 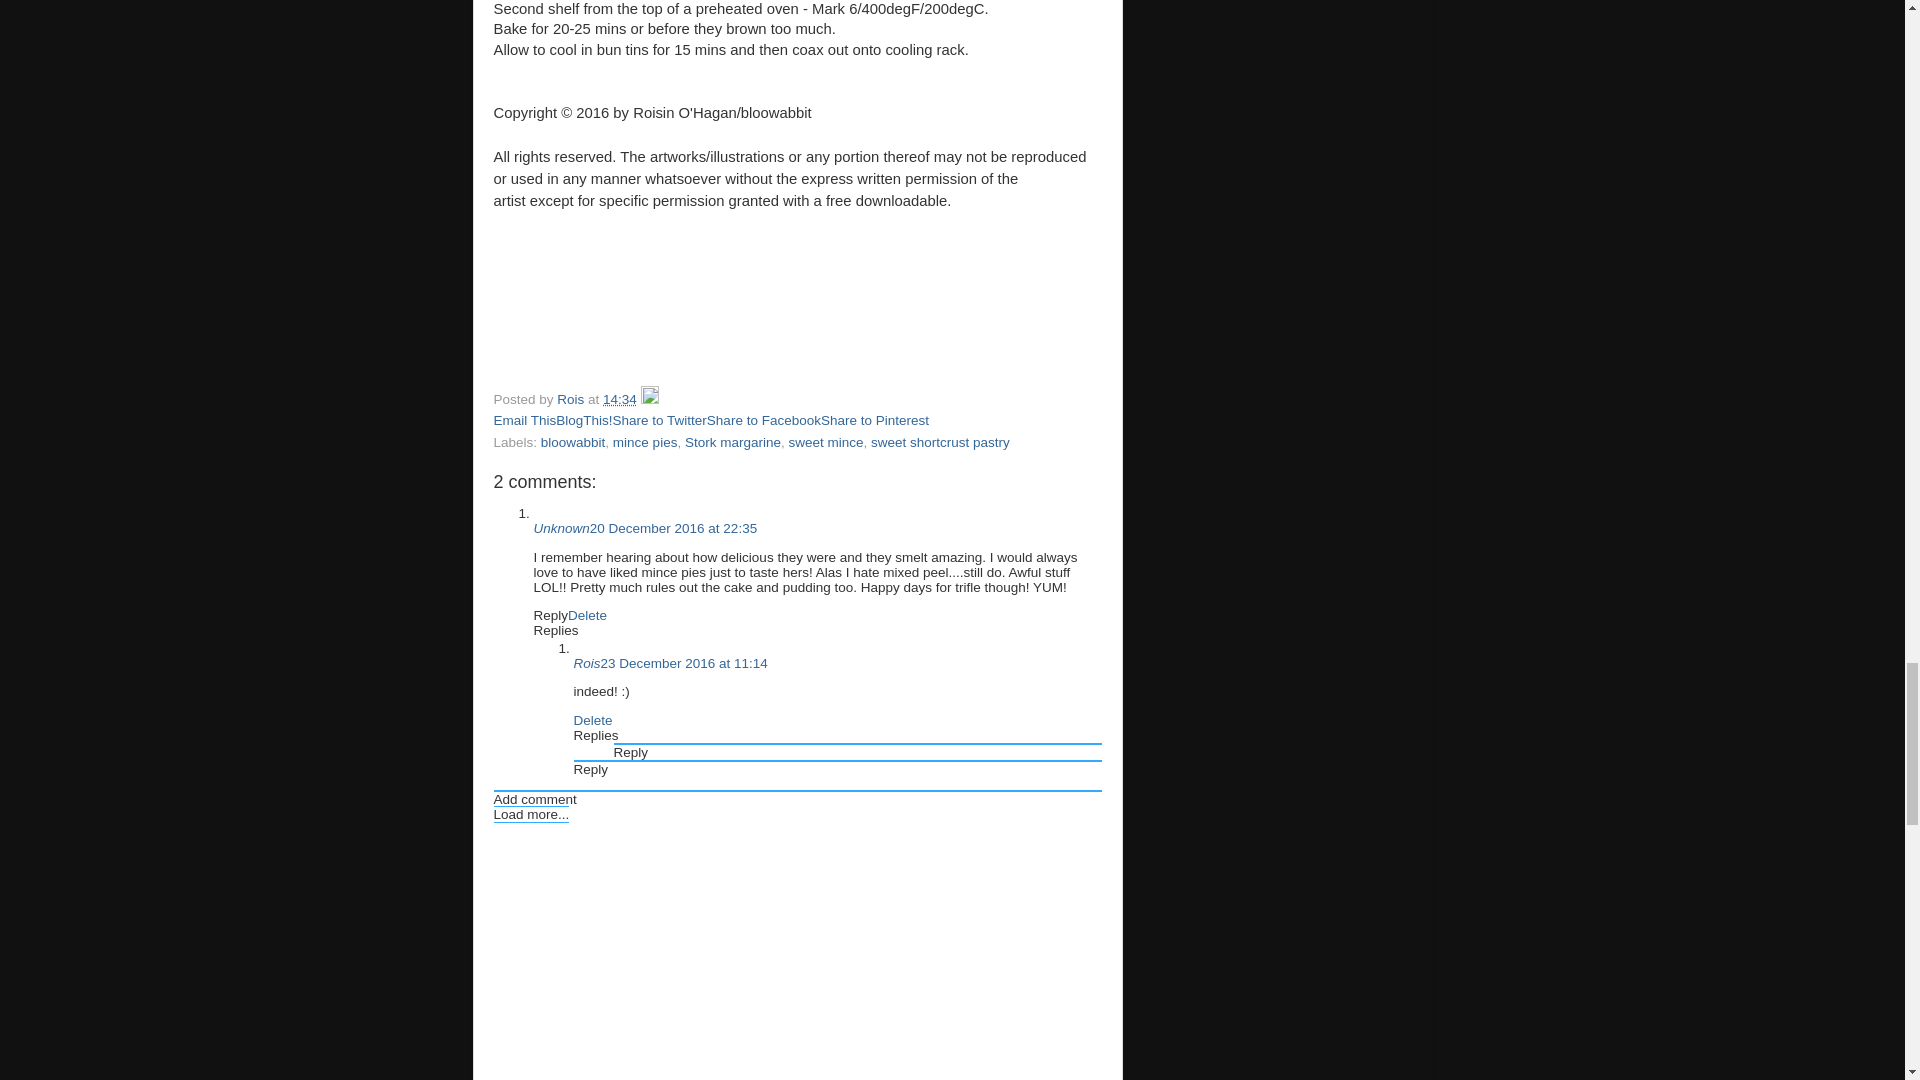 What do you see at coordinates (584, 420) in the screenshot?
I see `BlogThis!` at bounding box center [584, 420].